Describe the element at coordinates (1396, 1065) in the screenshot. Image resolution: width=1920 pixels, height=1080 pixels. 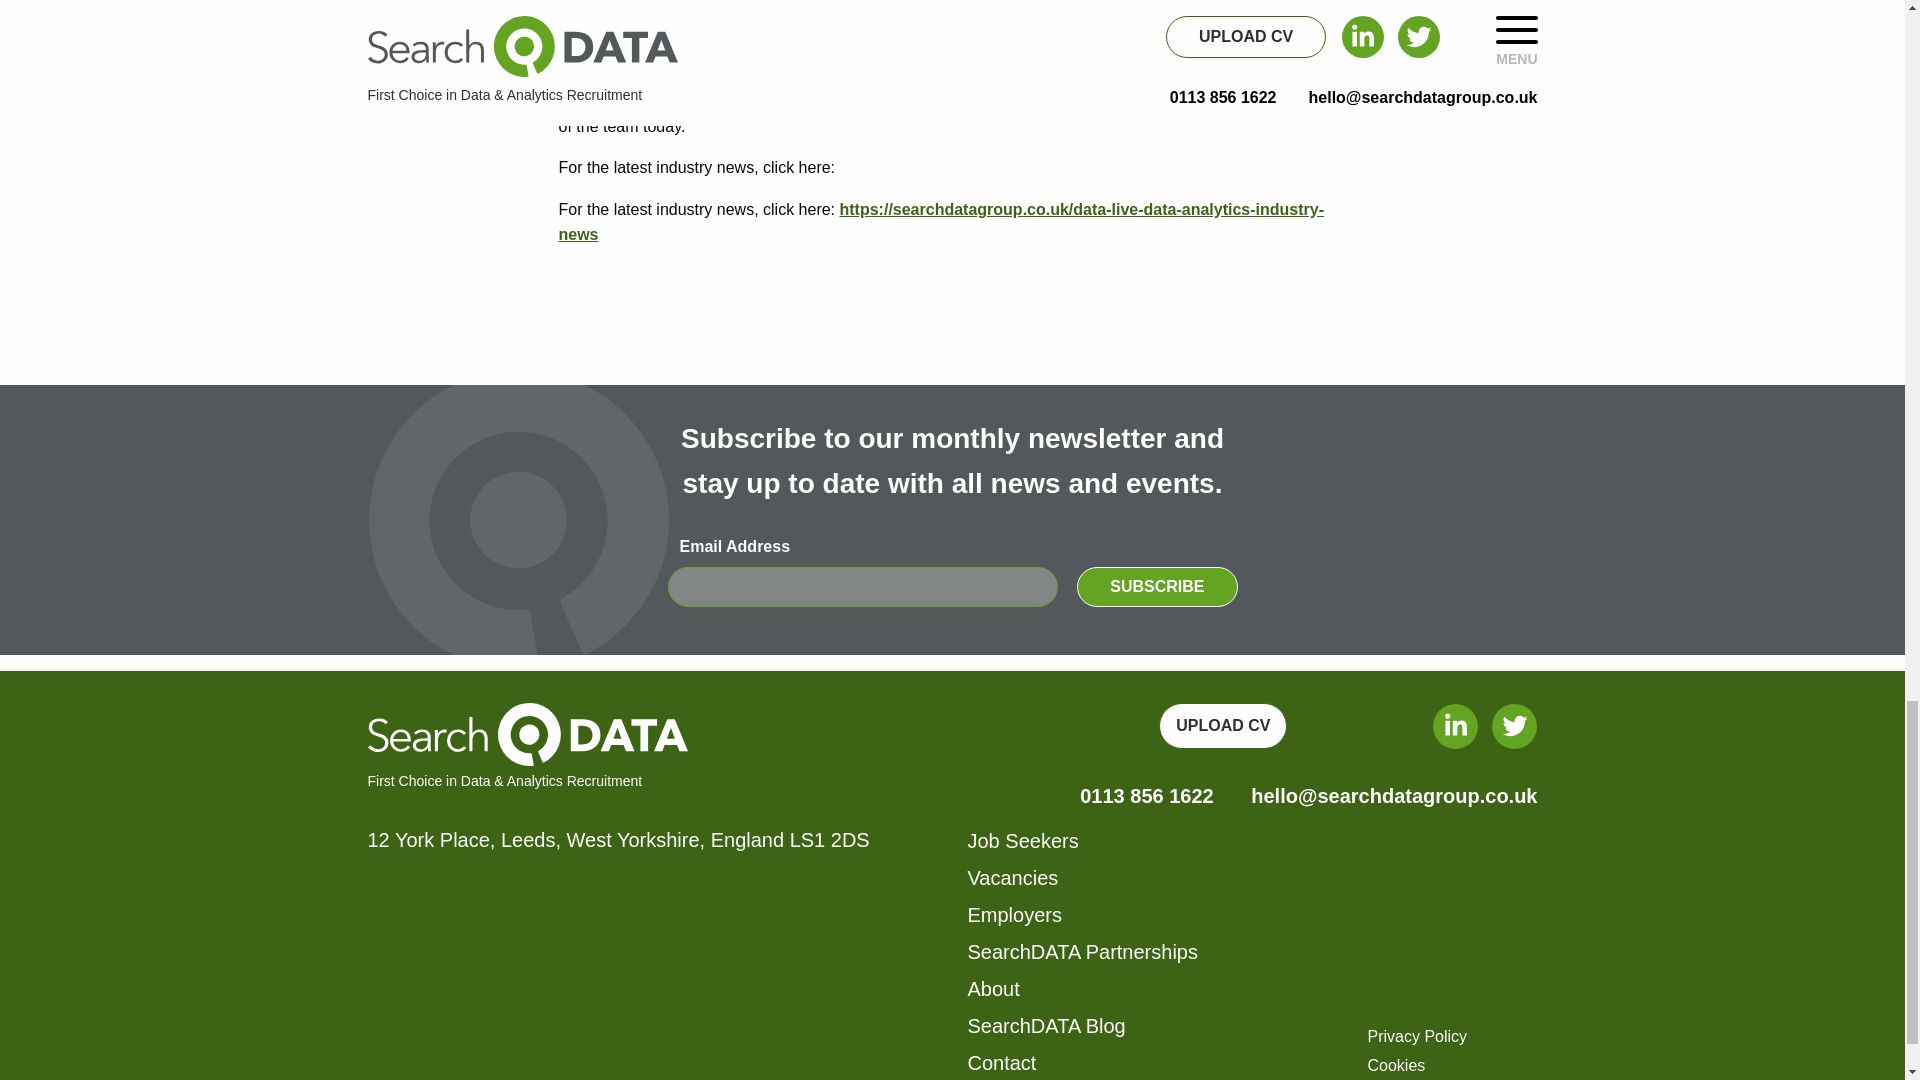
I see `Cookies` at that location.